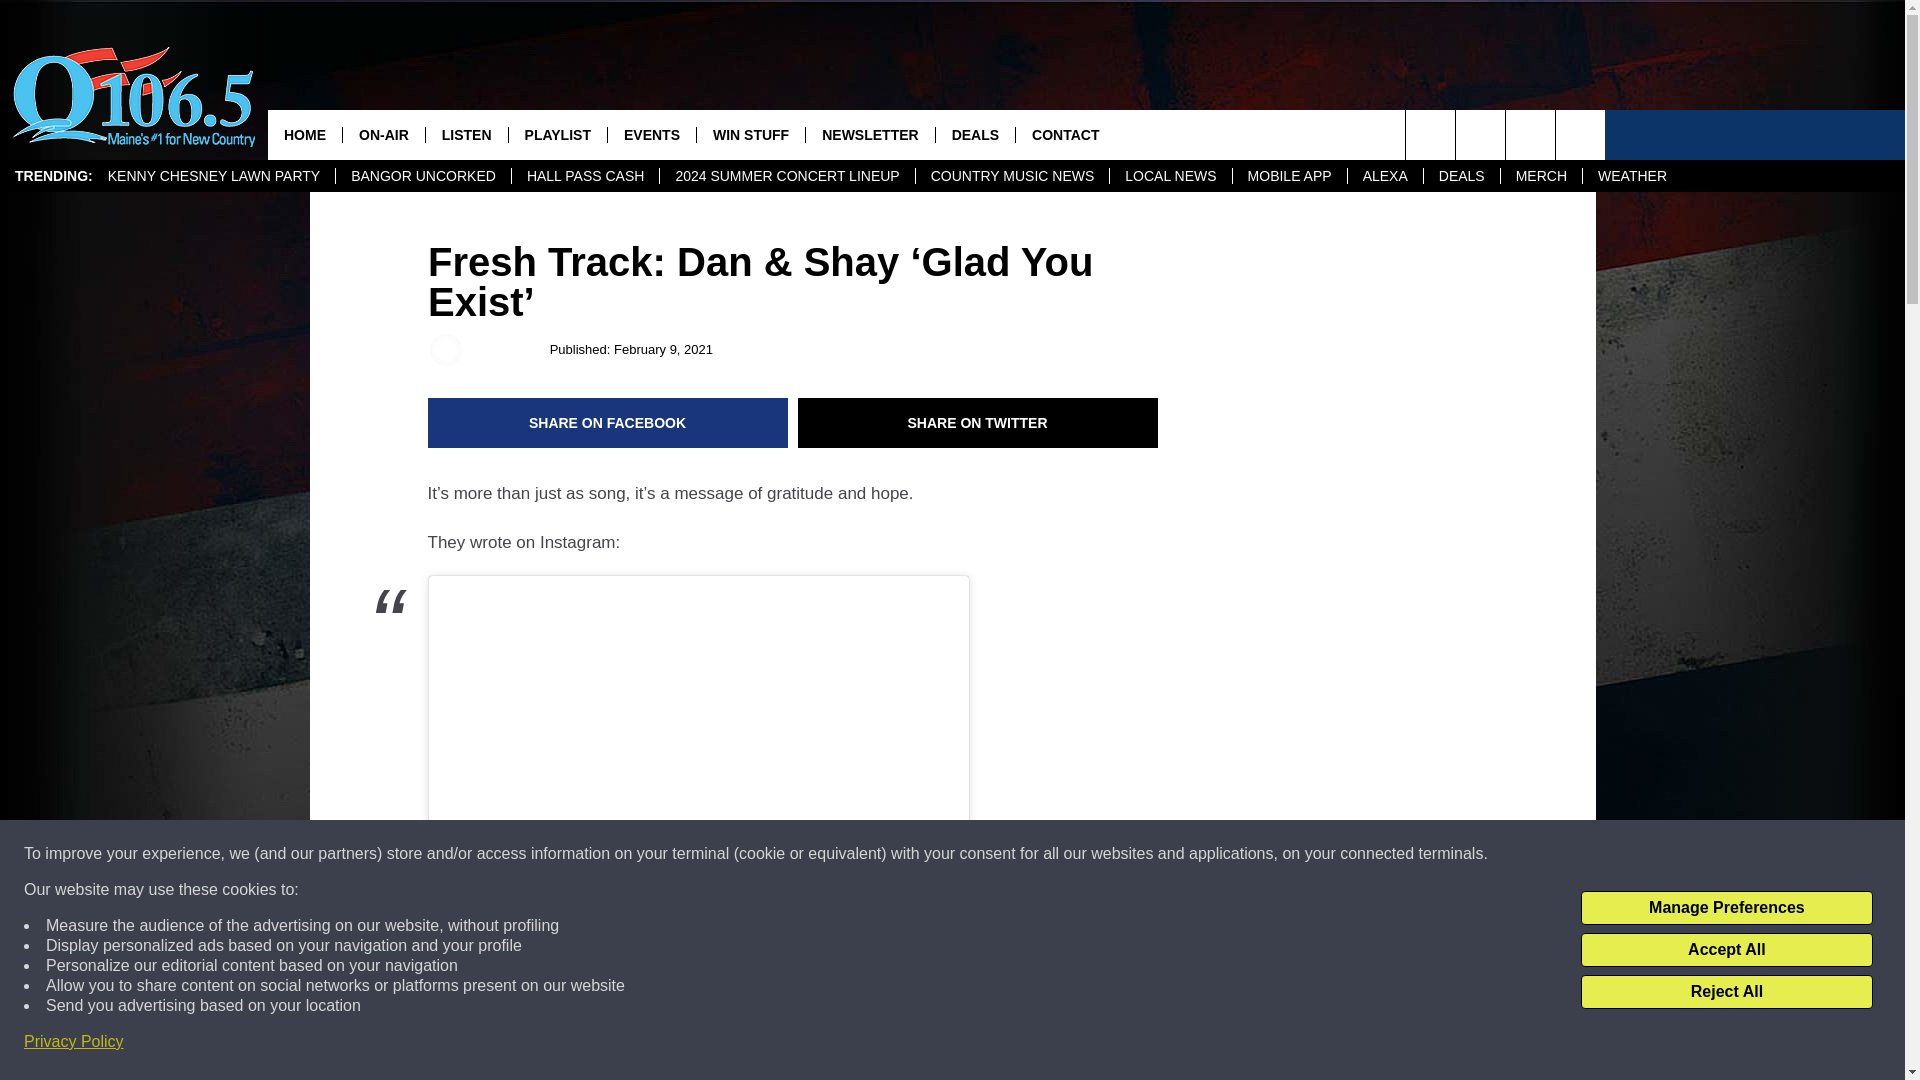 This screenshot has height=1080, width=1920. Describe the element at coordinates (422, 176) in the screenshot. I see `BANGOR UNCORKED` at that location.